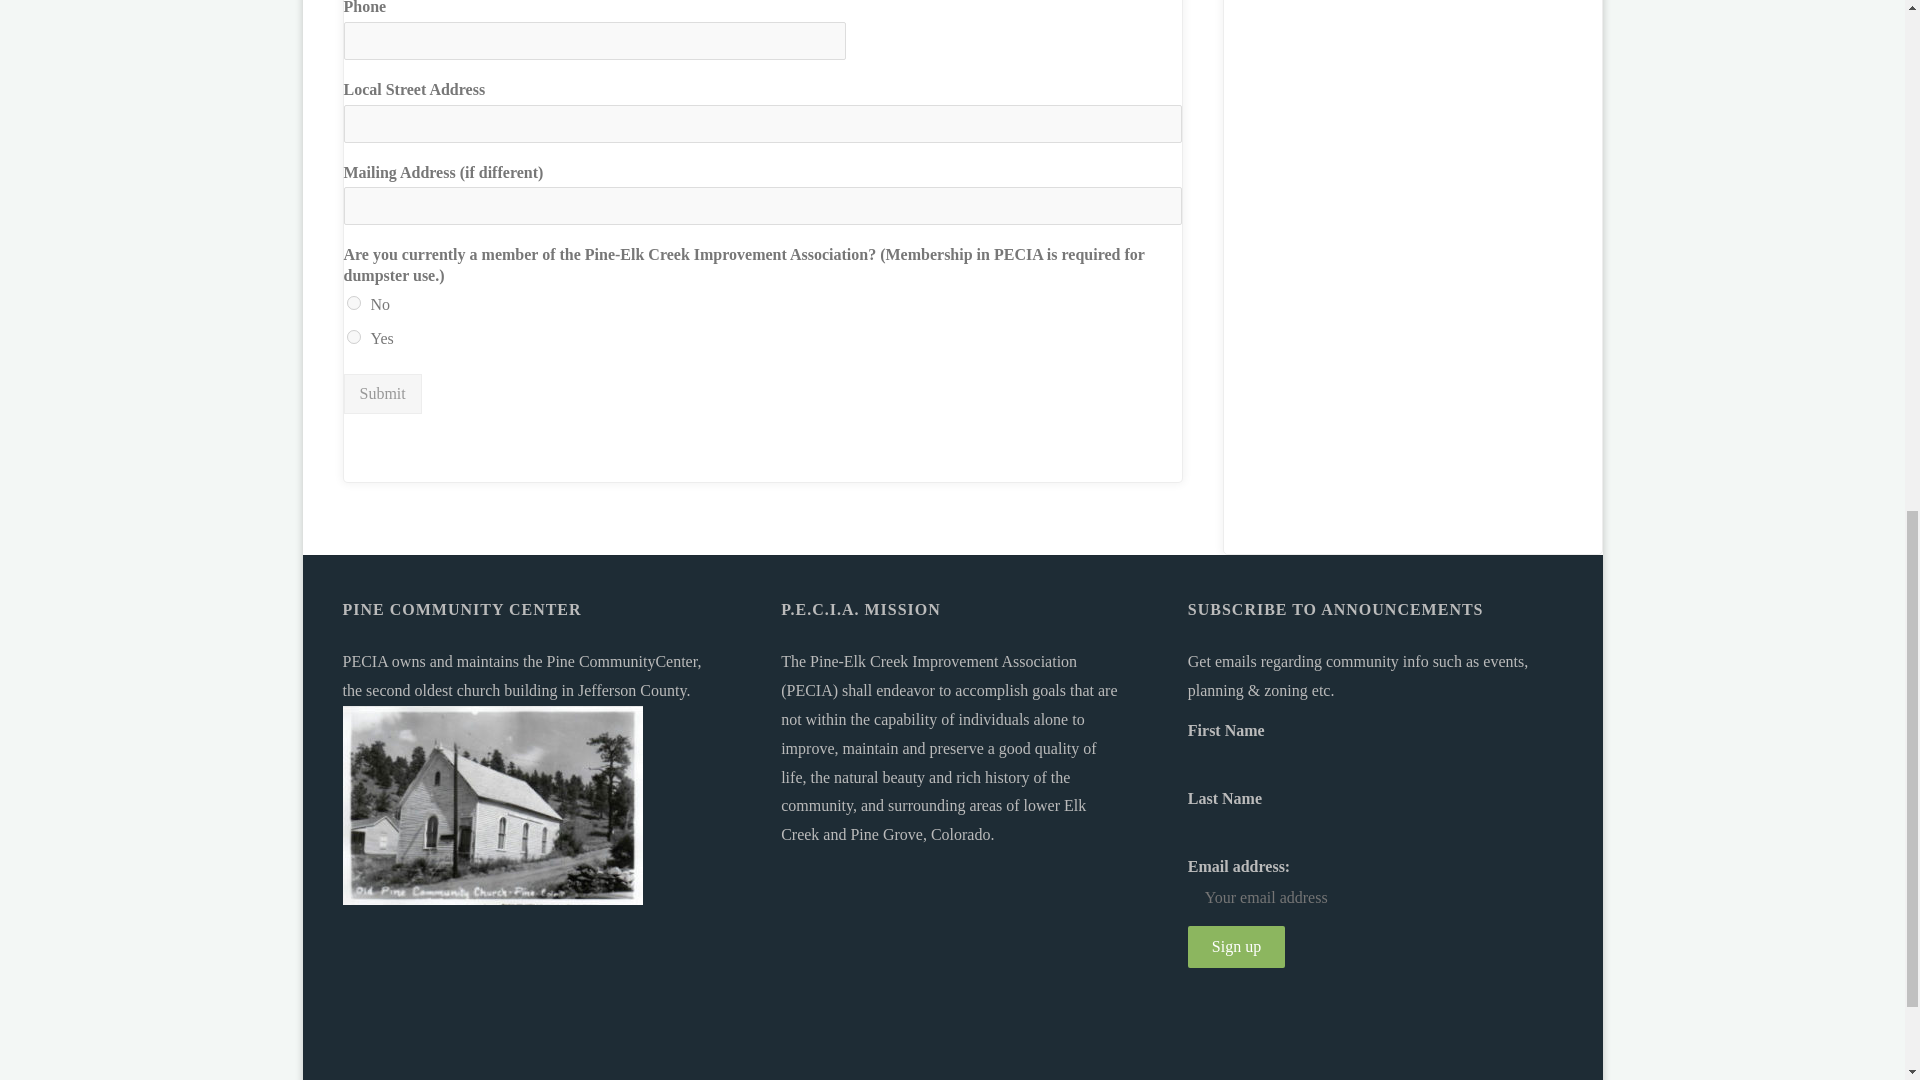  I want to click on Sign up, so click(1236, 946).